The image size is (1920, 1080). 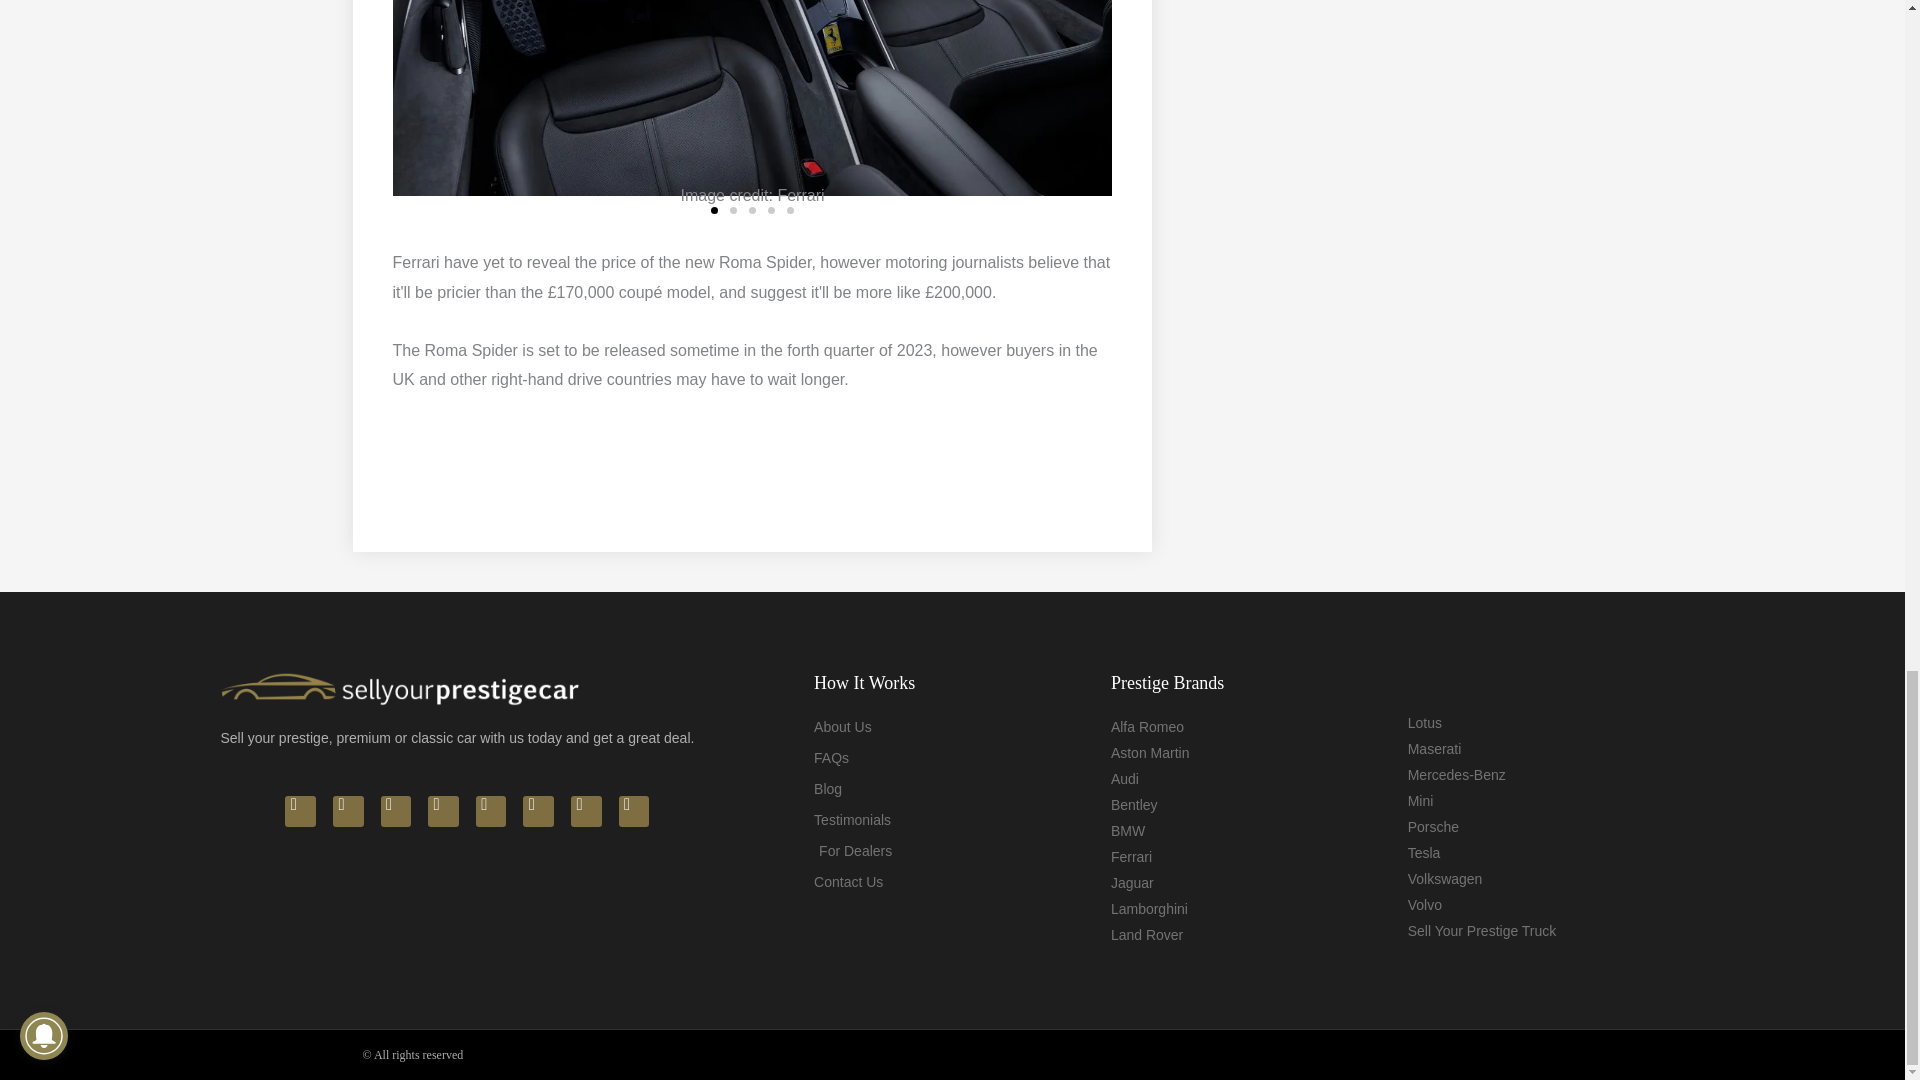 I want to click on Whatsapp, so click(x=300, y=811).